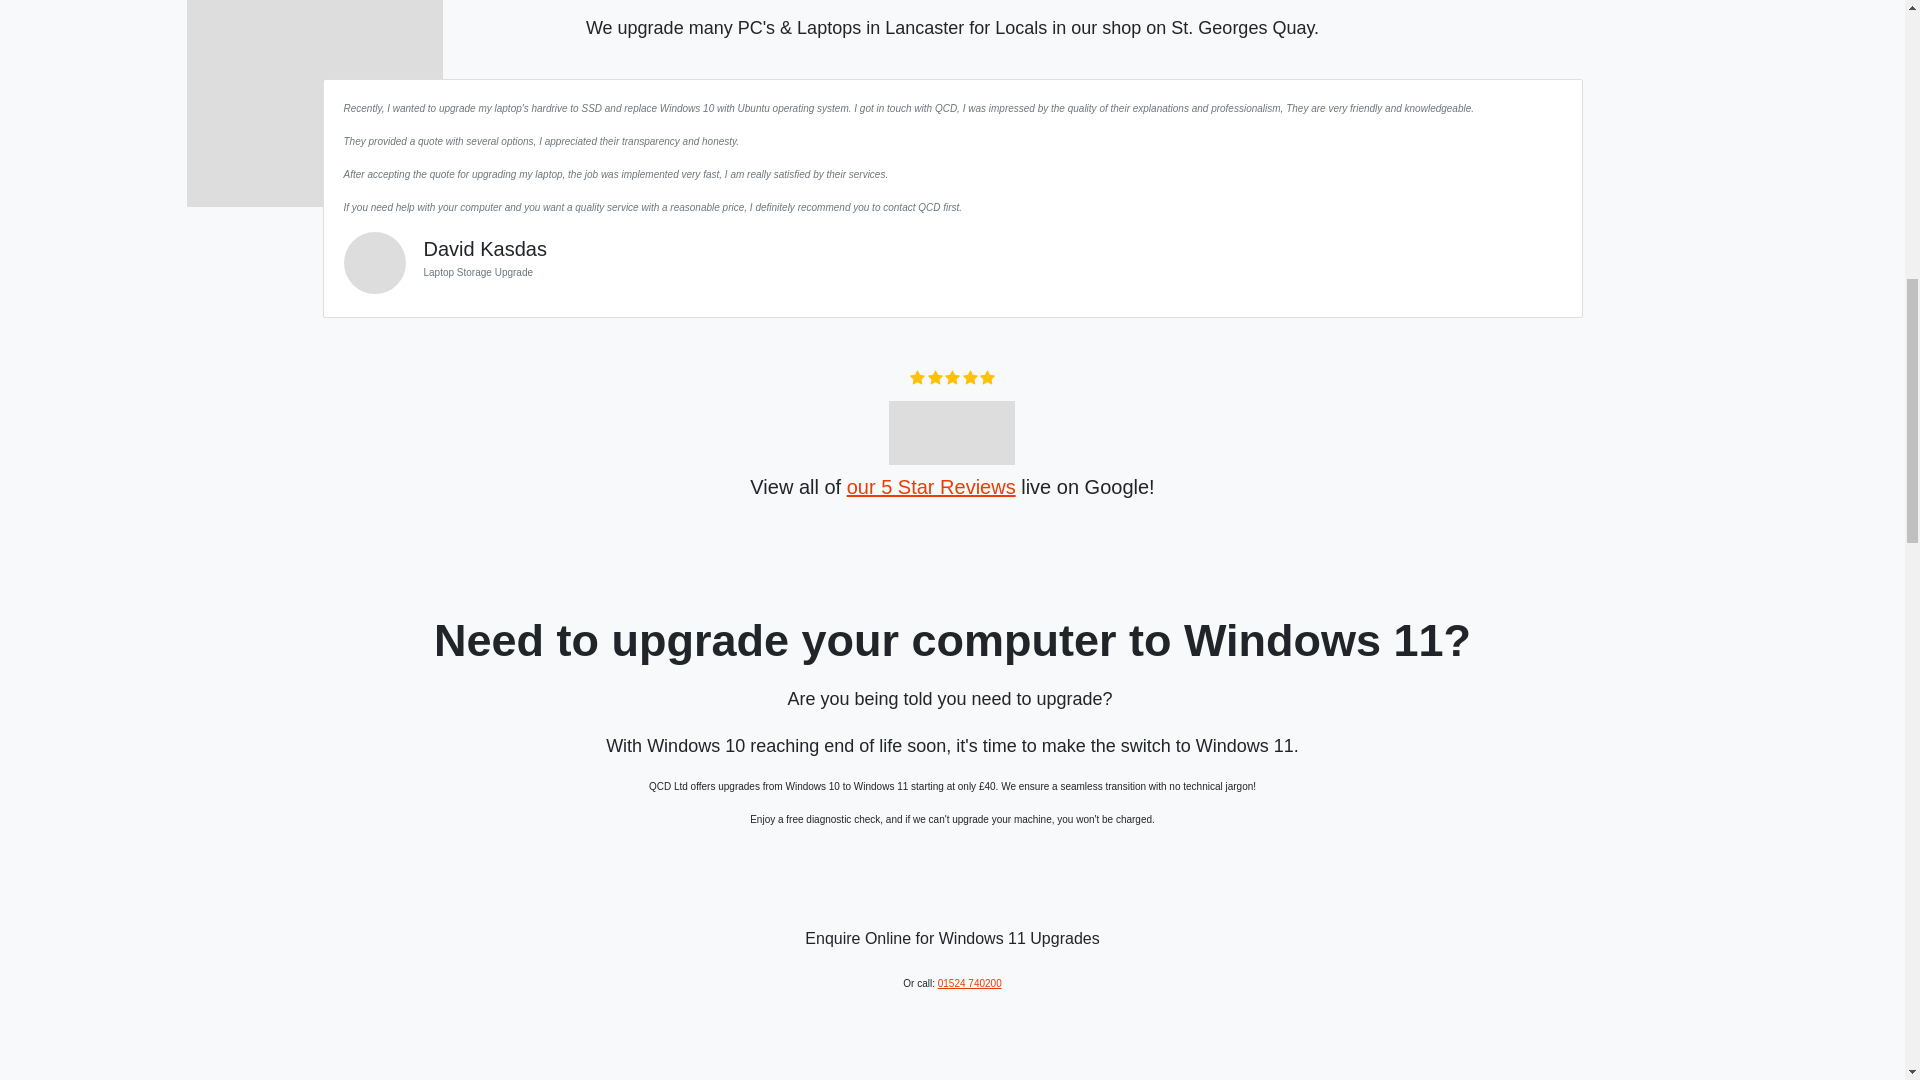 The width and height of the screenshot is (1920, 1080). Describe the element at coordinates (970, 984) in the screenshot. I see `01524 740200` at that location.